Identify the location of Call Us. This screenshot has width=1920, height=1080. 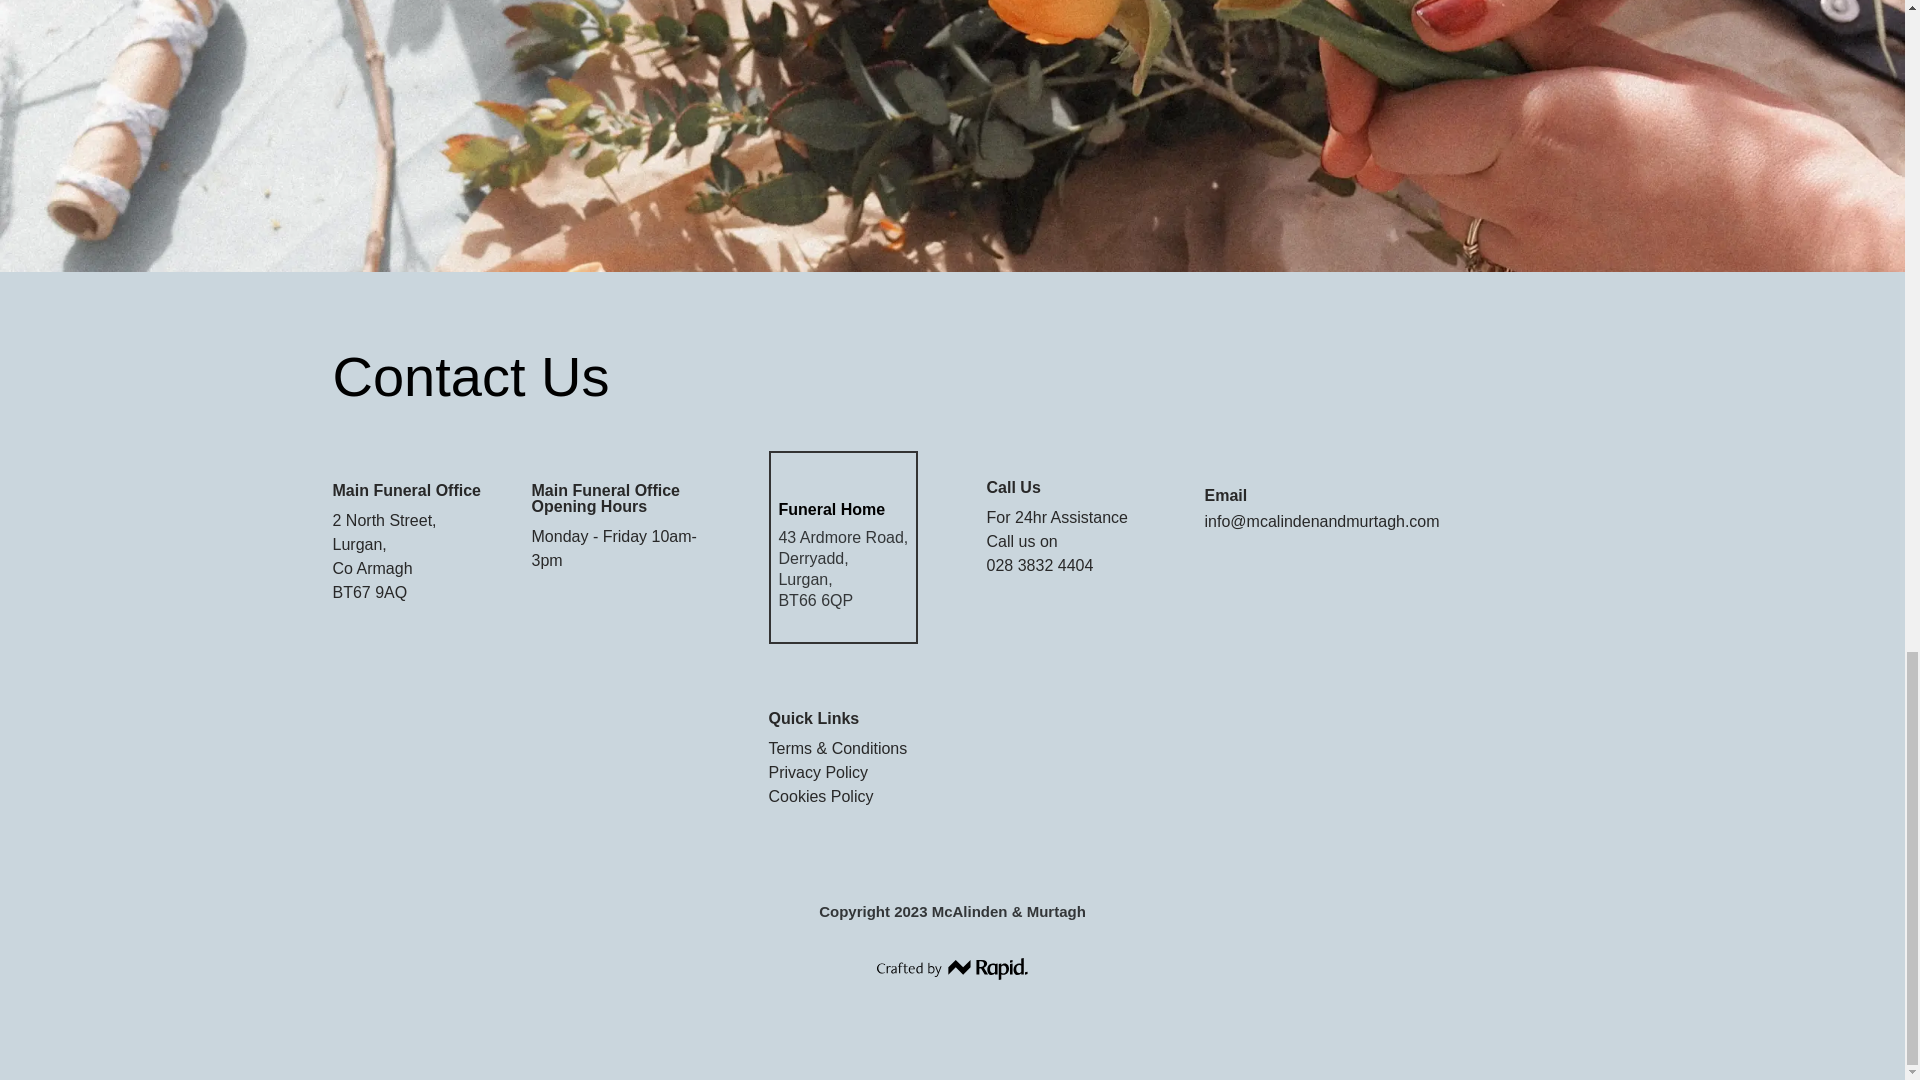
(1013, 487).